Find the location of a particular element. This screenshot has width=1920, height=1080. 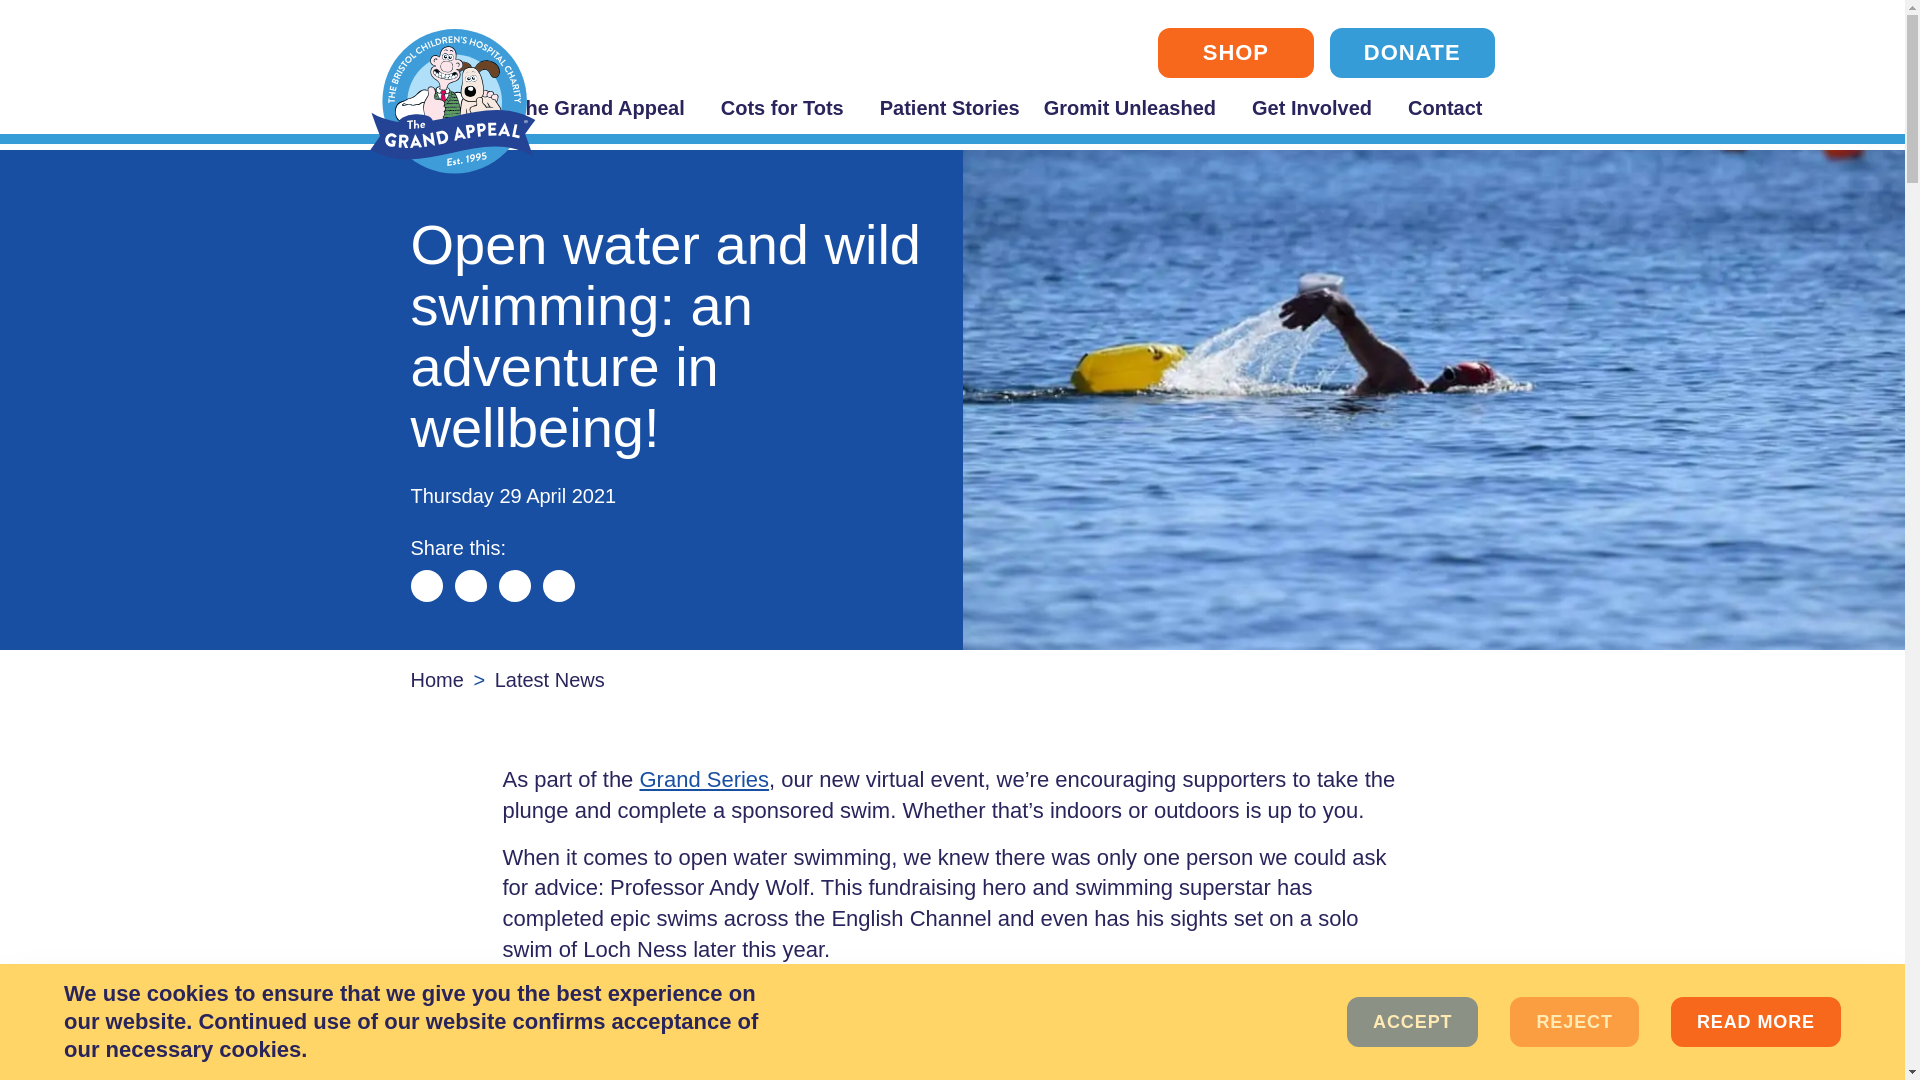

Cots for Tots is located at coordinates (788, 108).